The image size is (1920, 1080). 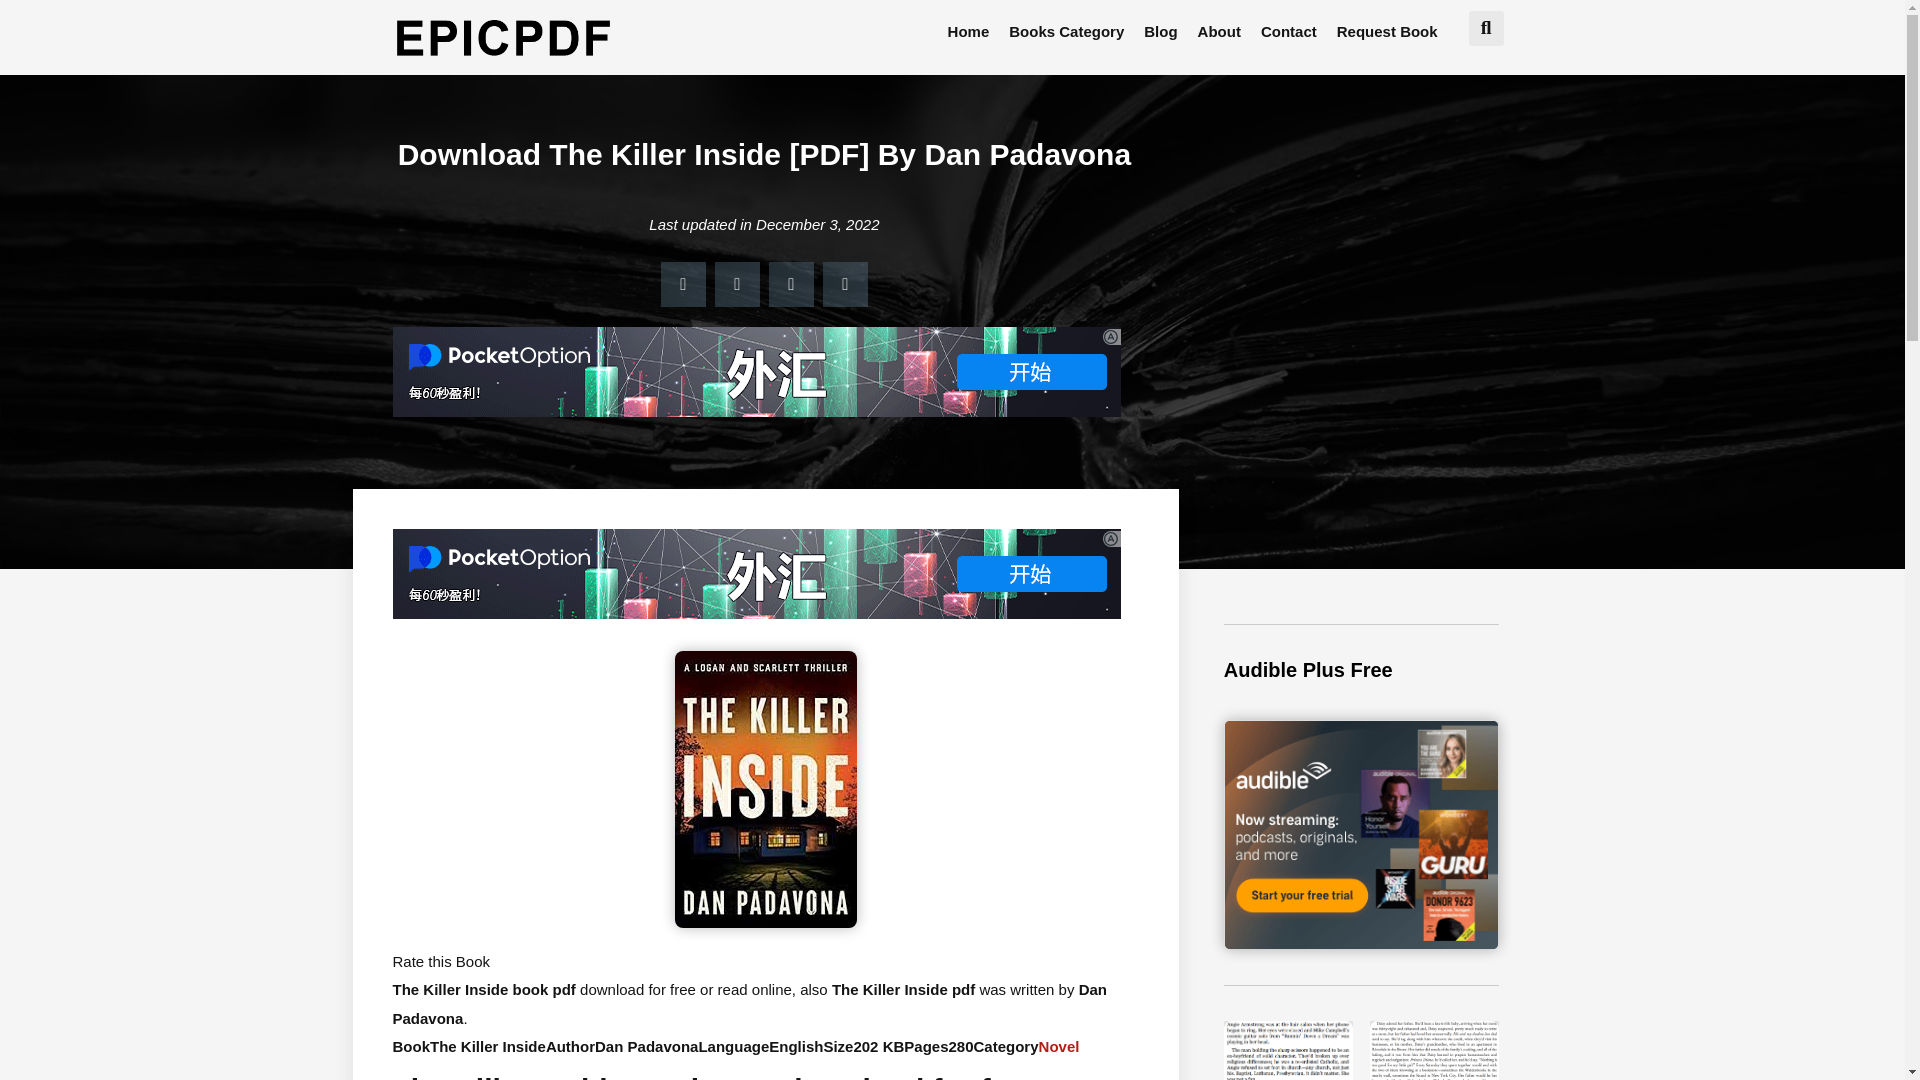 I want to click on Request Book, so click(x=1386, y=32).